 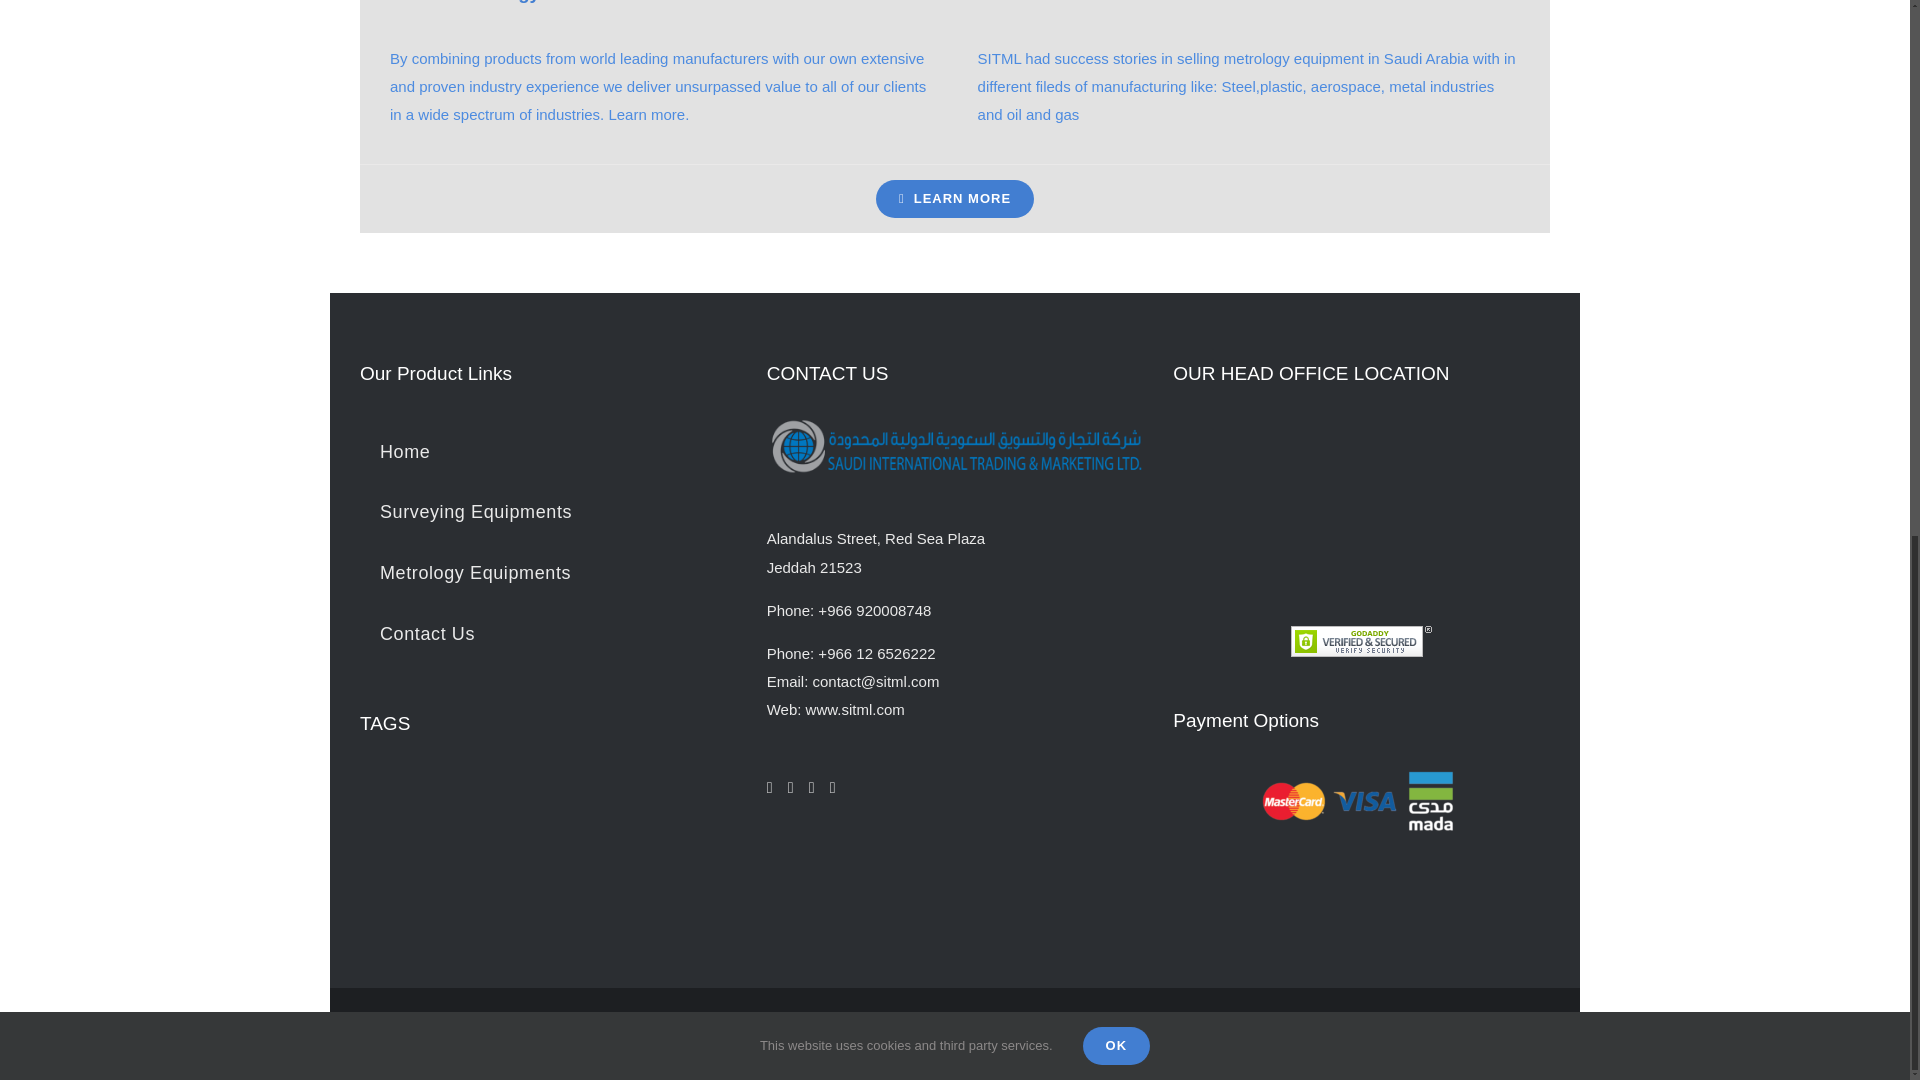 I want to click on LEARN MORE, so click(x=954, y=199).